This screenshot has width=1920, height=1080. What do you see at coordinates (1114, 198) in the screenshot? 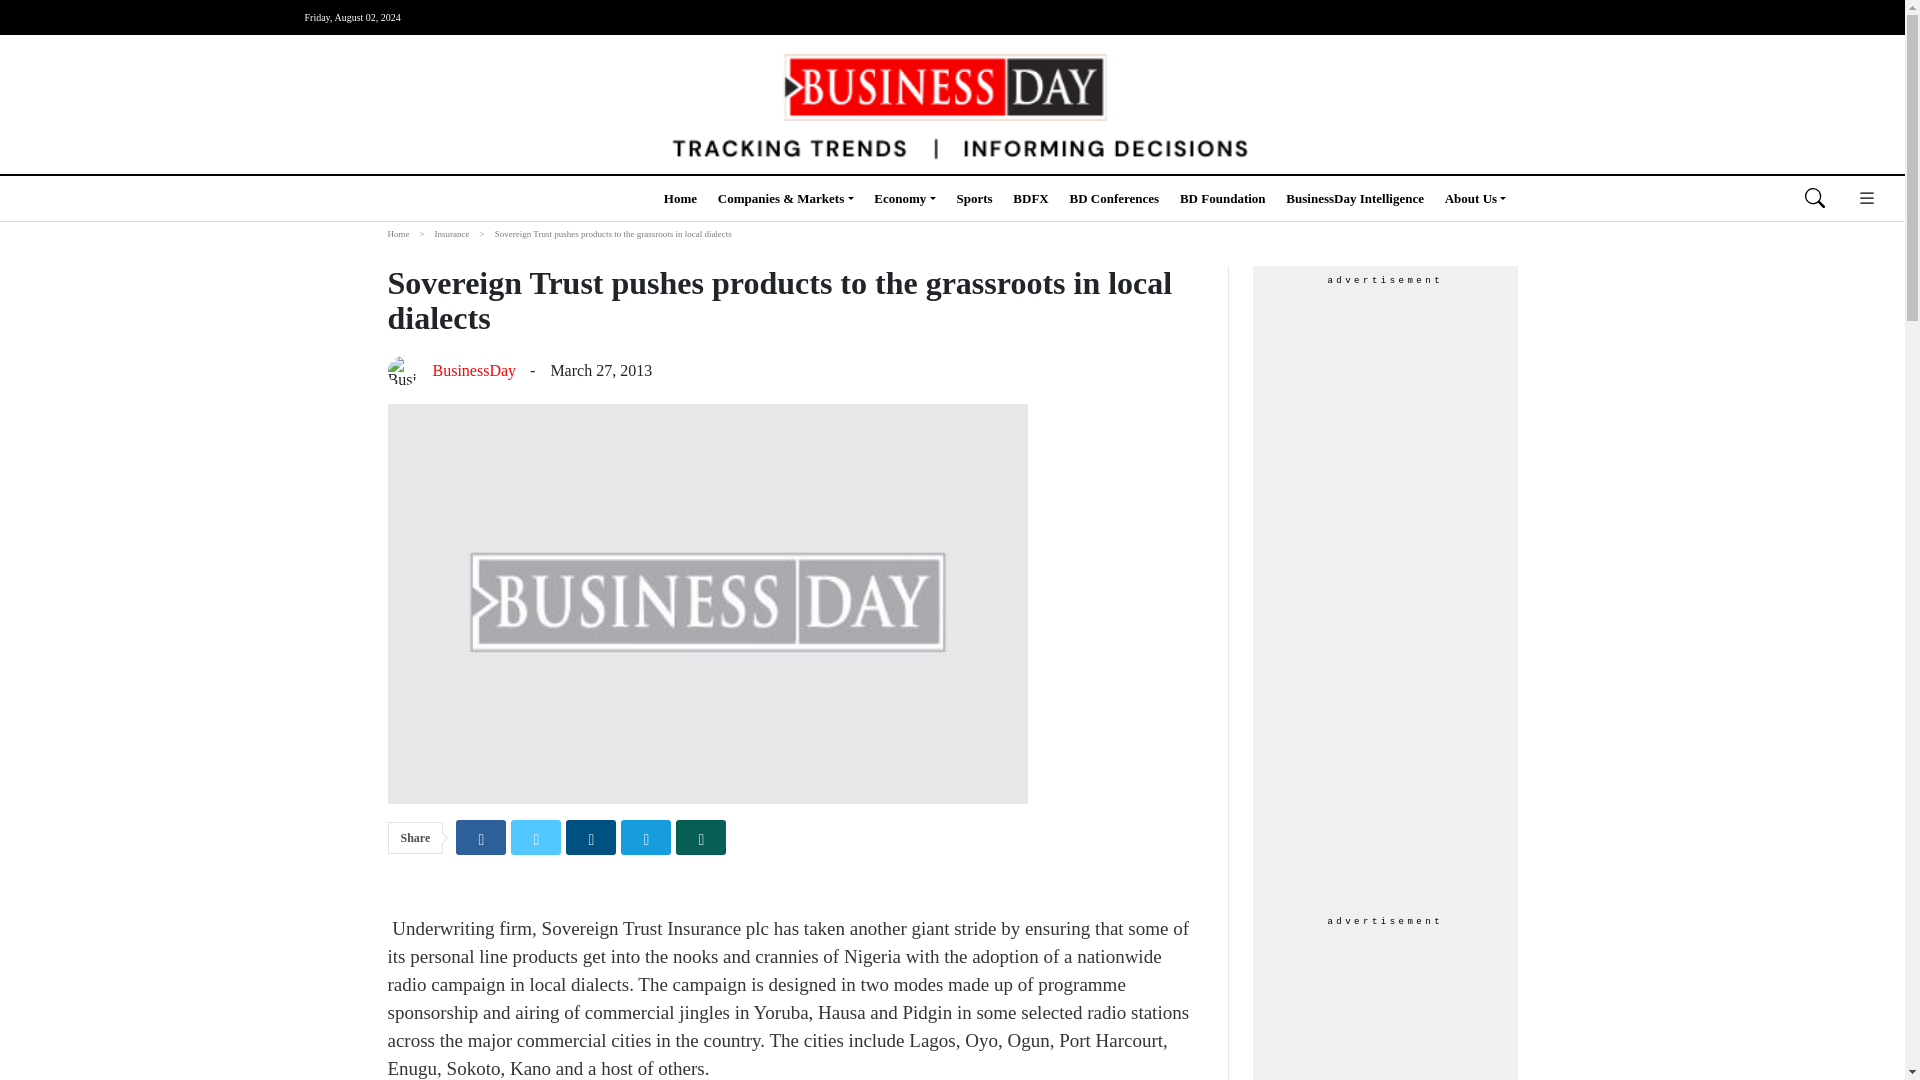
I see `BD Conferences` at bounding box center [1114, 198].